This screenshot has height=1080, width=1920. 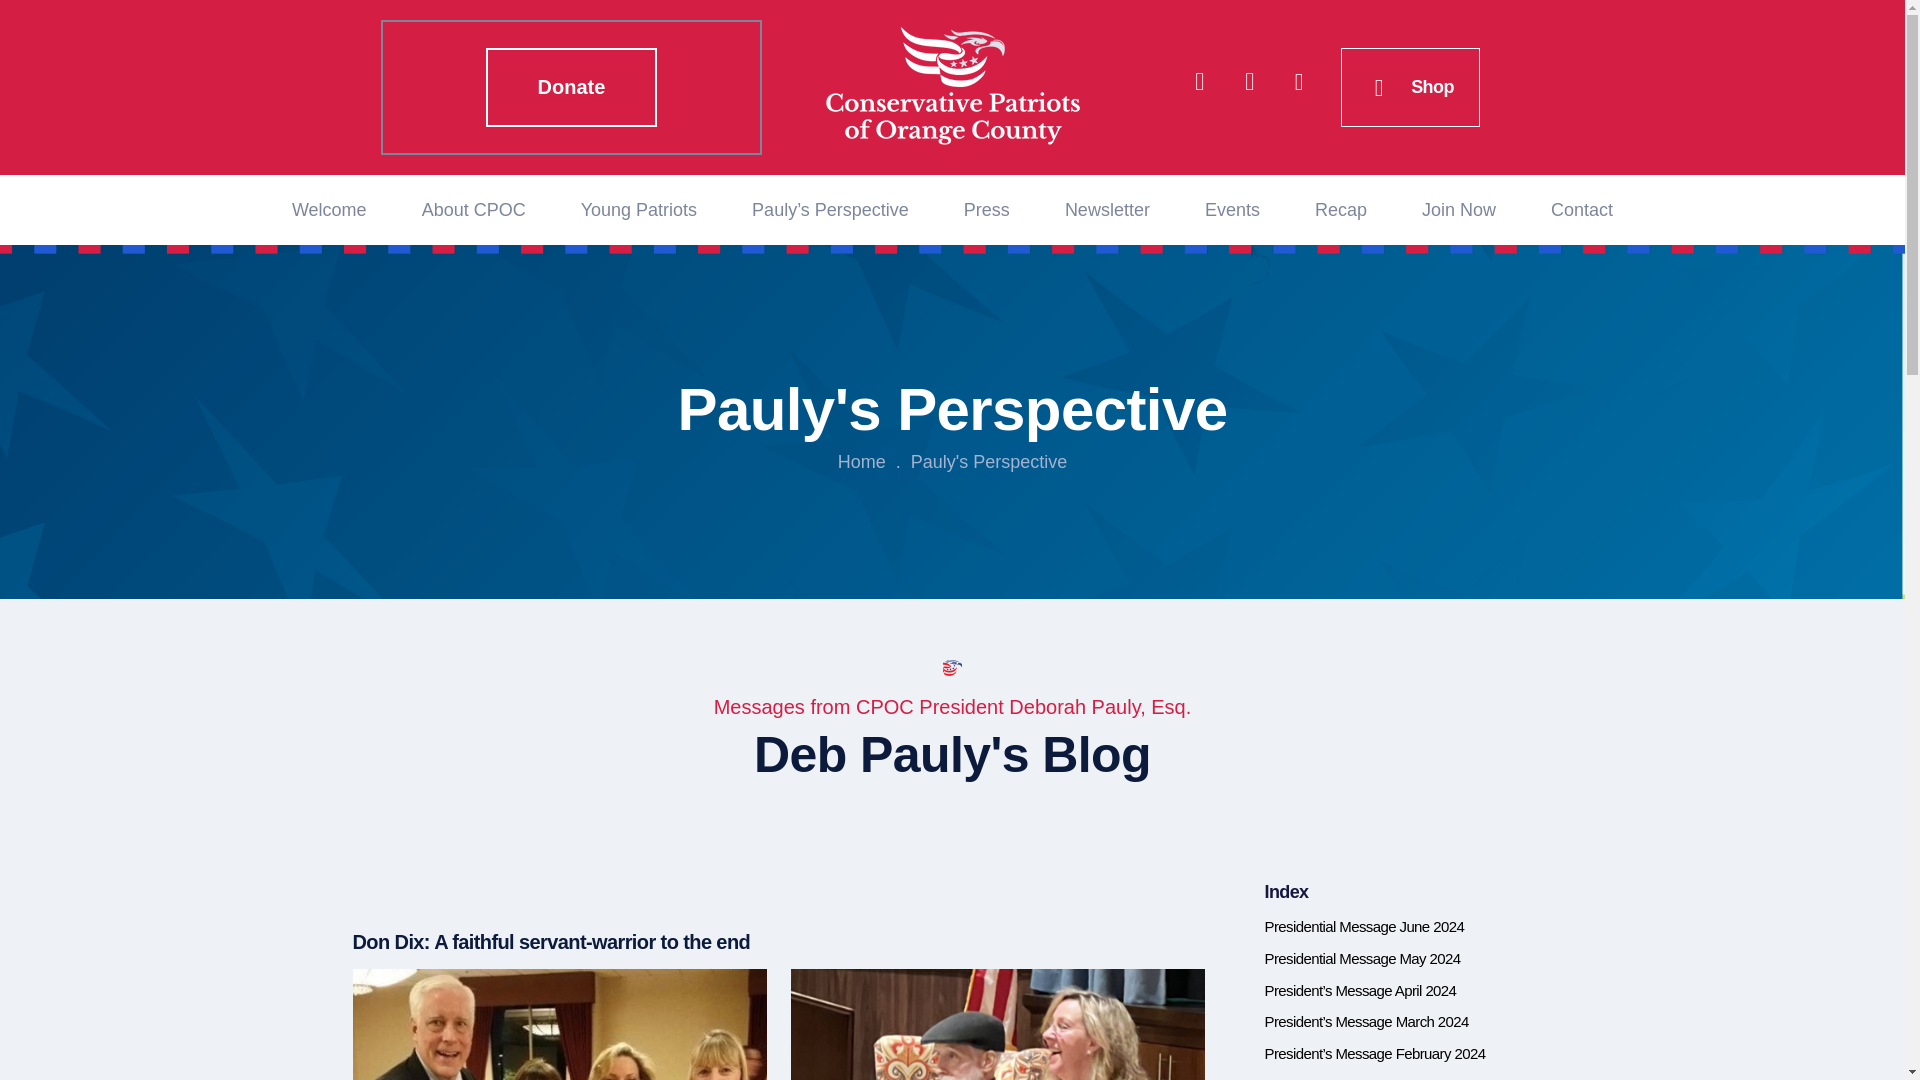 I want to click on Recap, so click(x=1340, y=209).